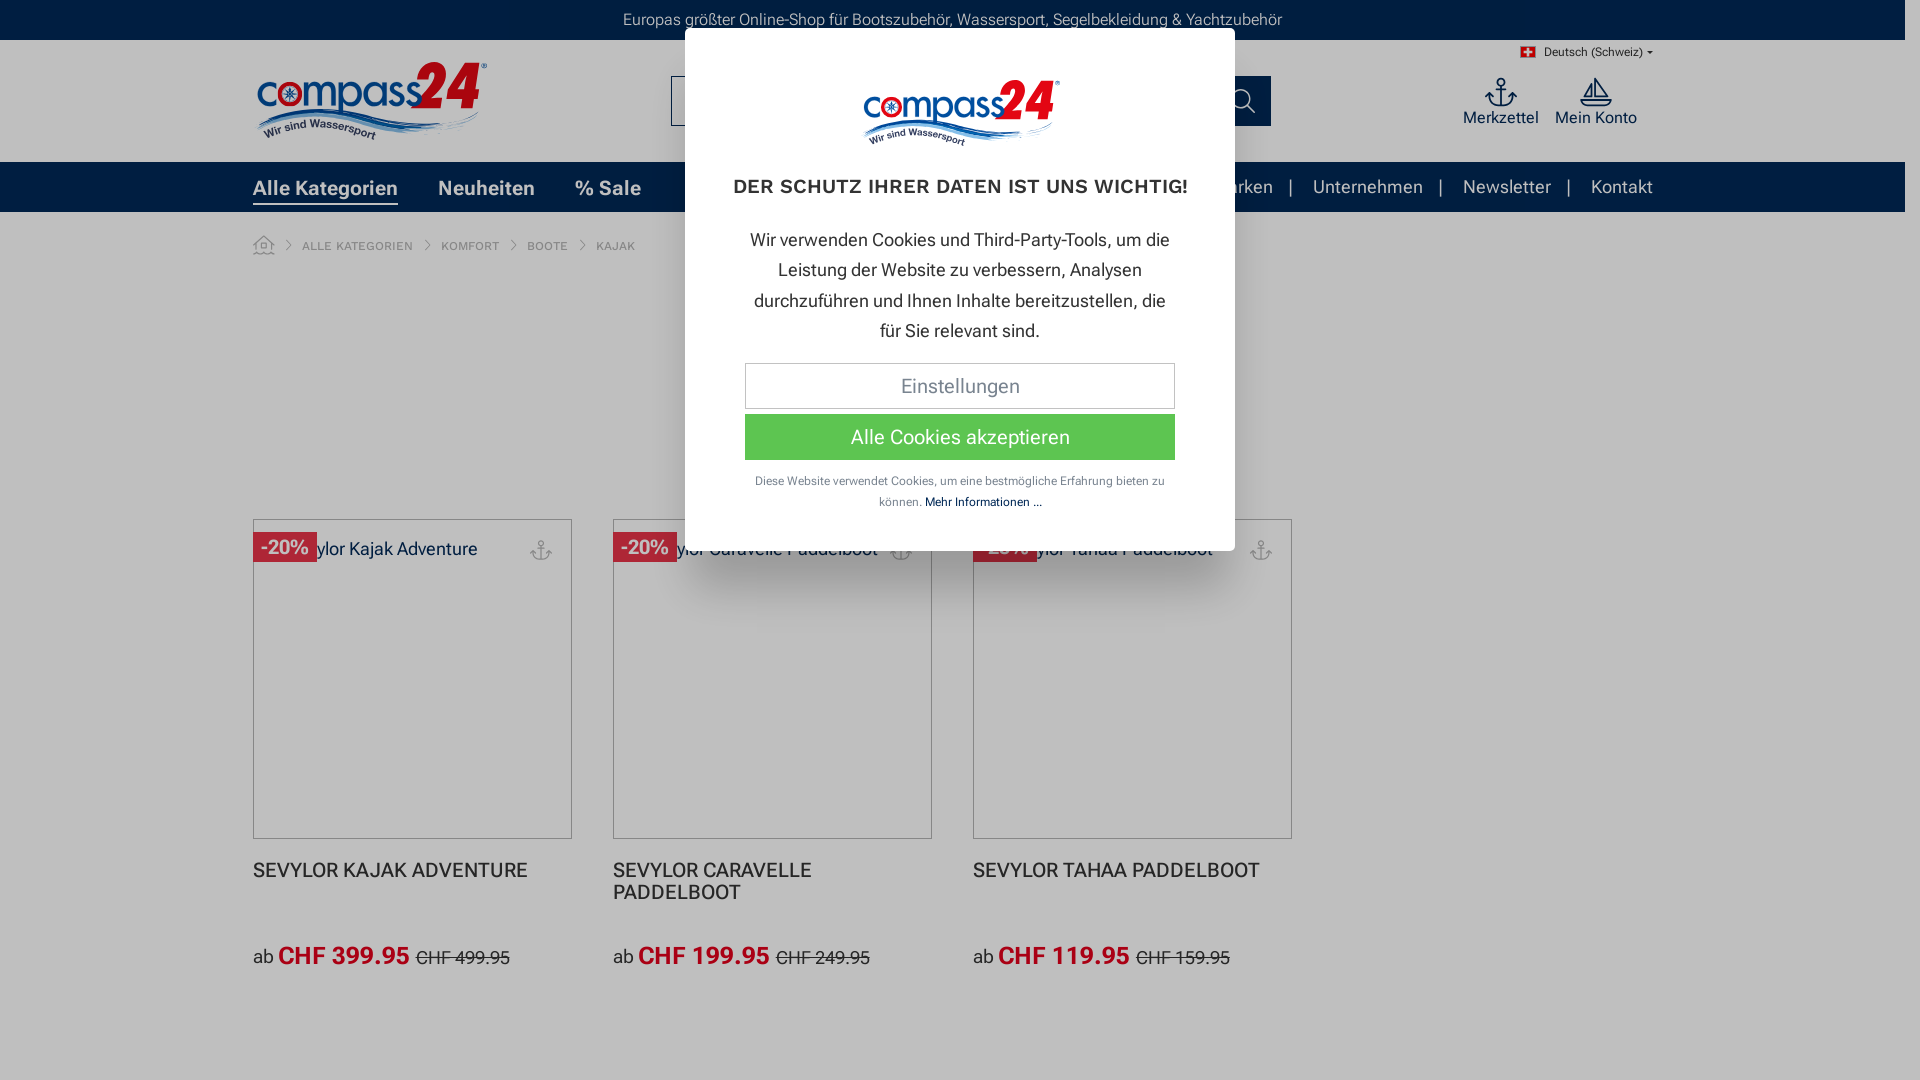  I want to click on Merkzettel ein-/ausschalten, so click(540, 553).